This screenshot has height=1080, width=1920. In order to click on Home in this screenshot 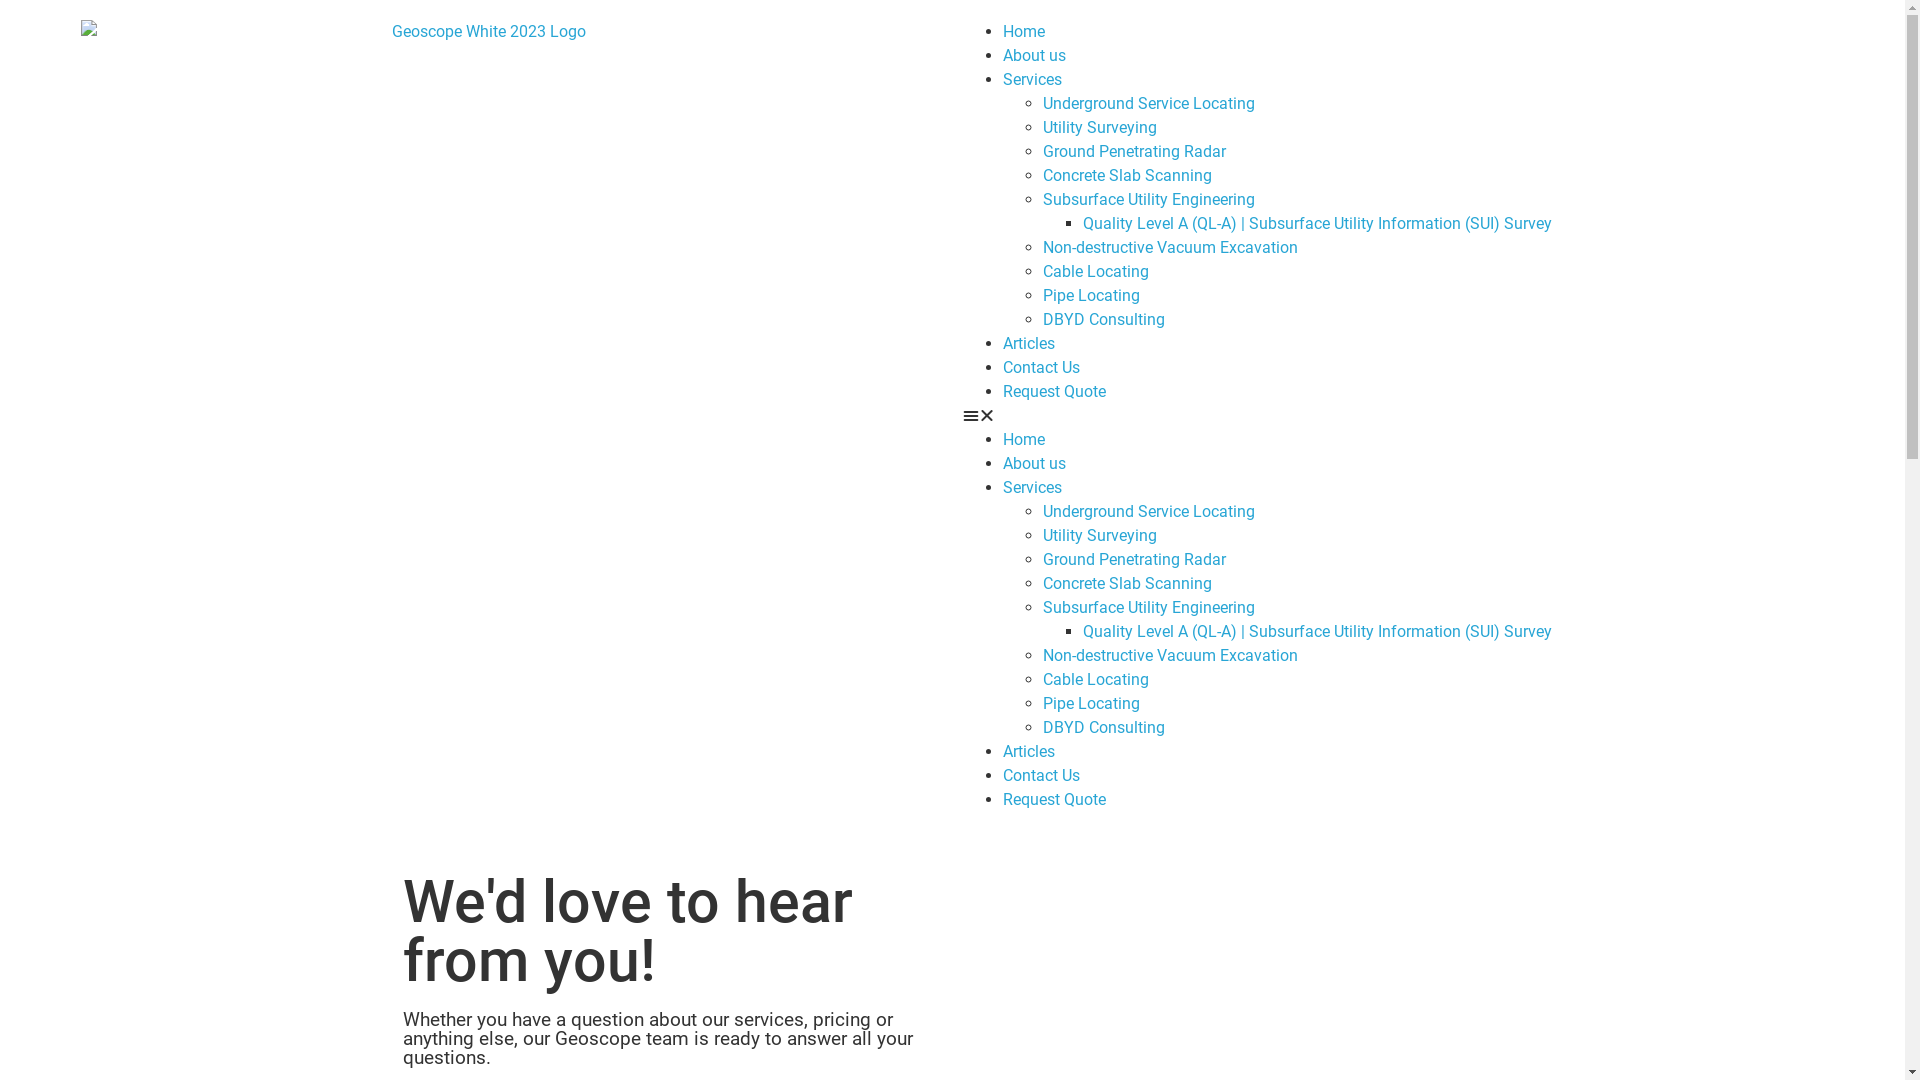, I will do `click(1023, 440)`.